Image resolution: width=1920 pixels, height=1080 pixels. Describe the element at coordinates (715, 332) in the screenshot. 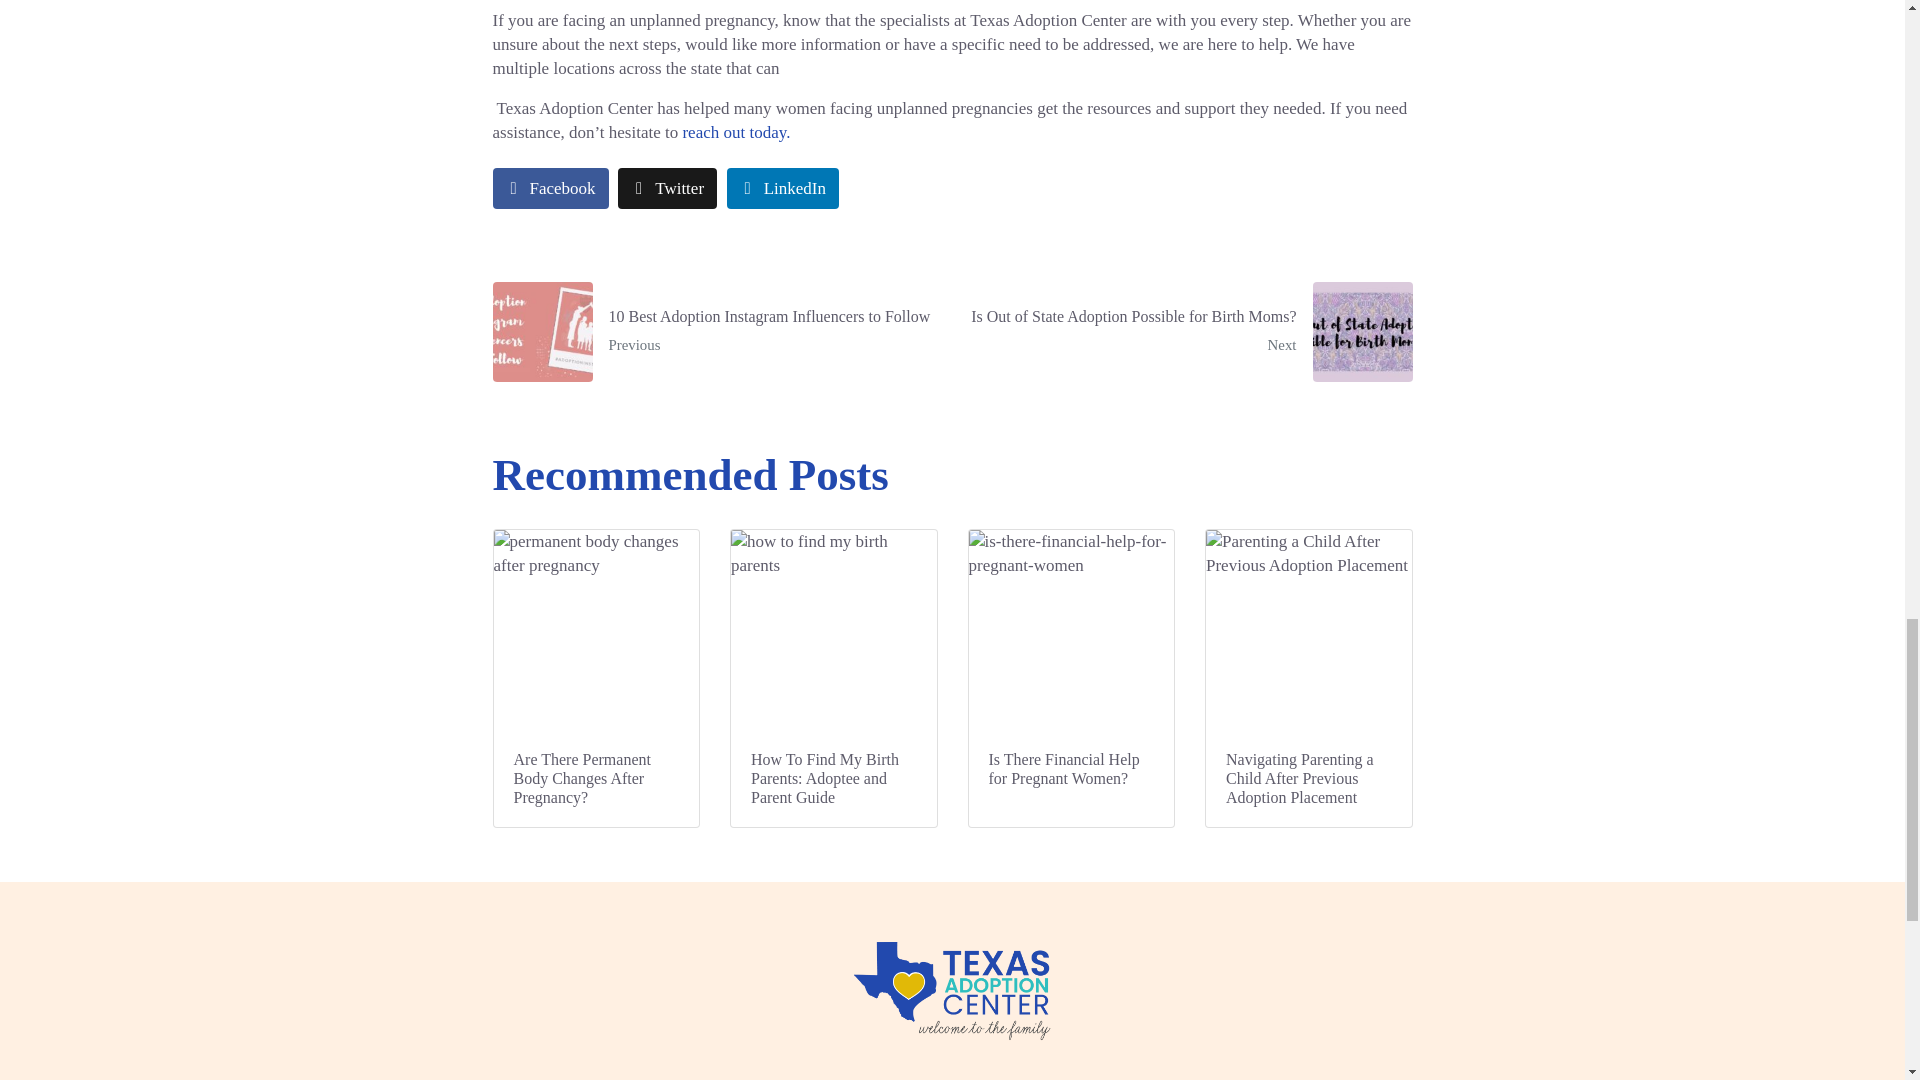

I see `10 Best Adoption Instagram Influencers to Follow` at that location.